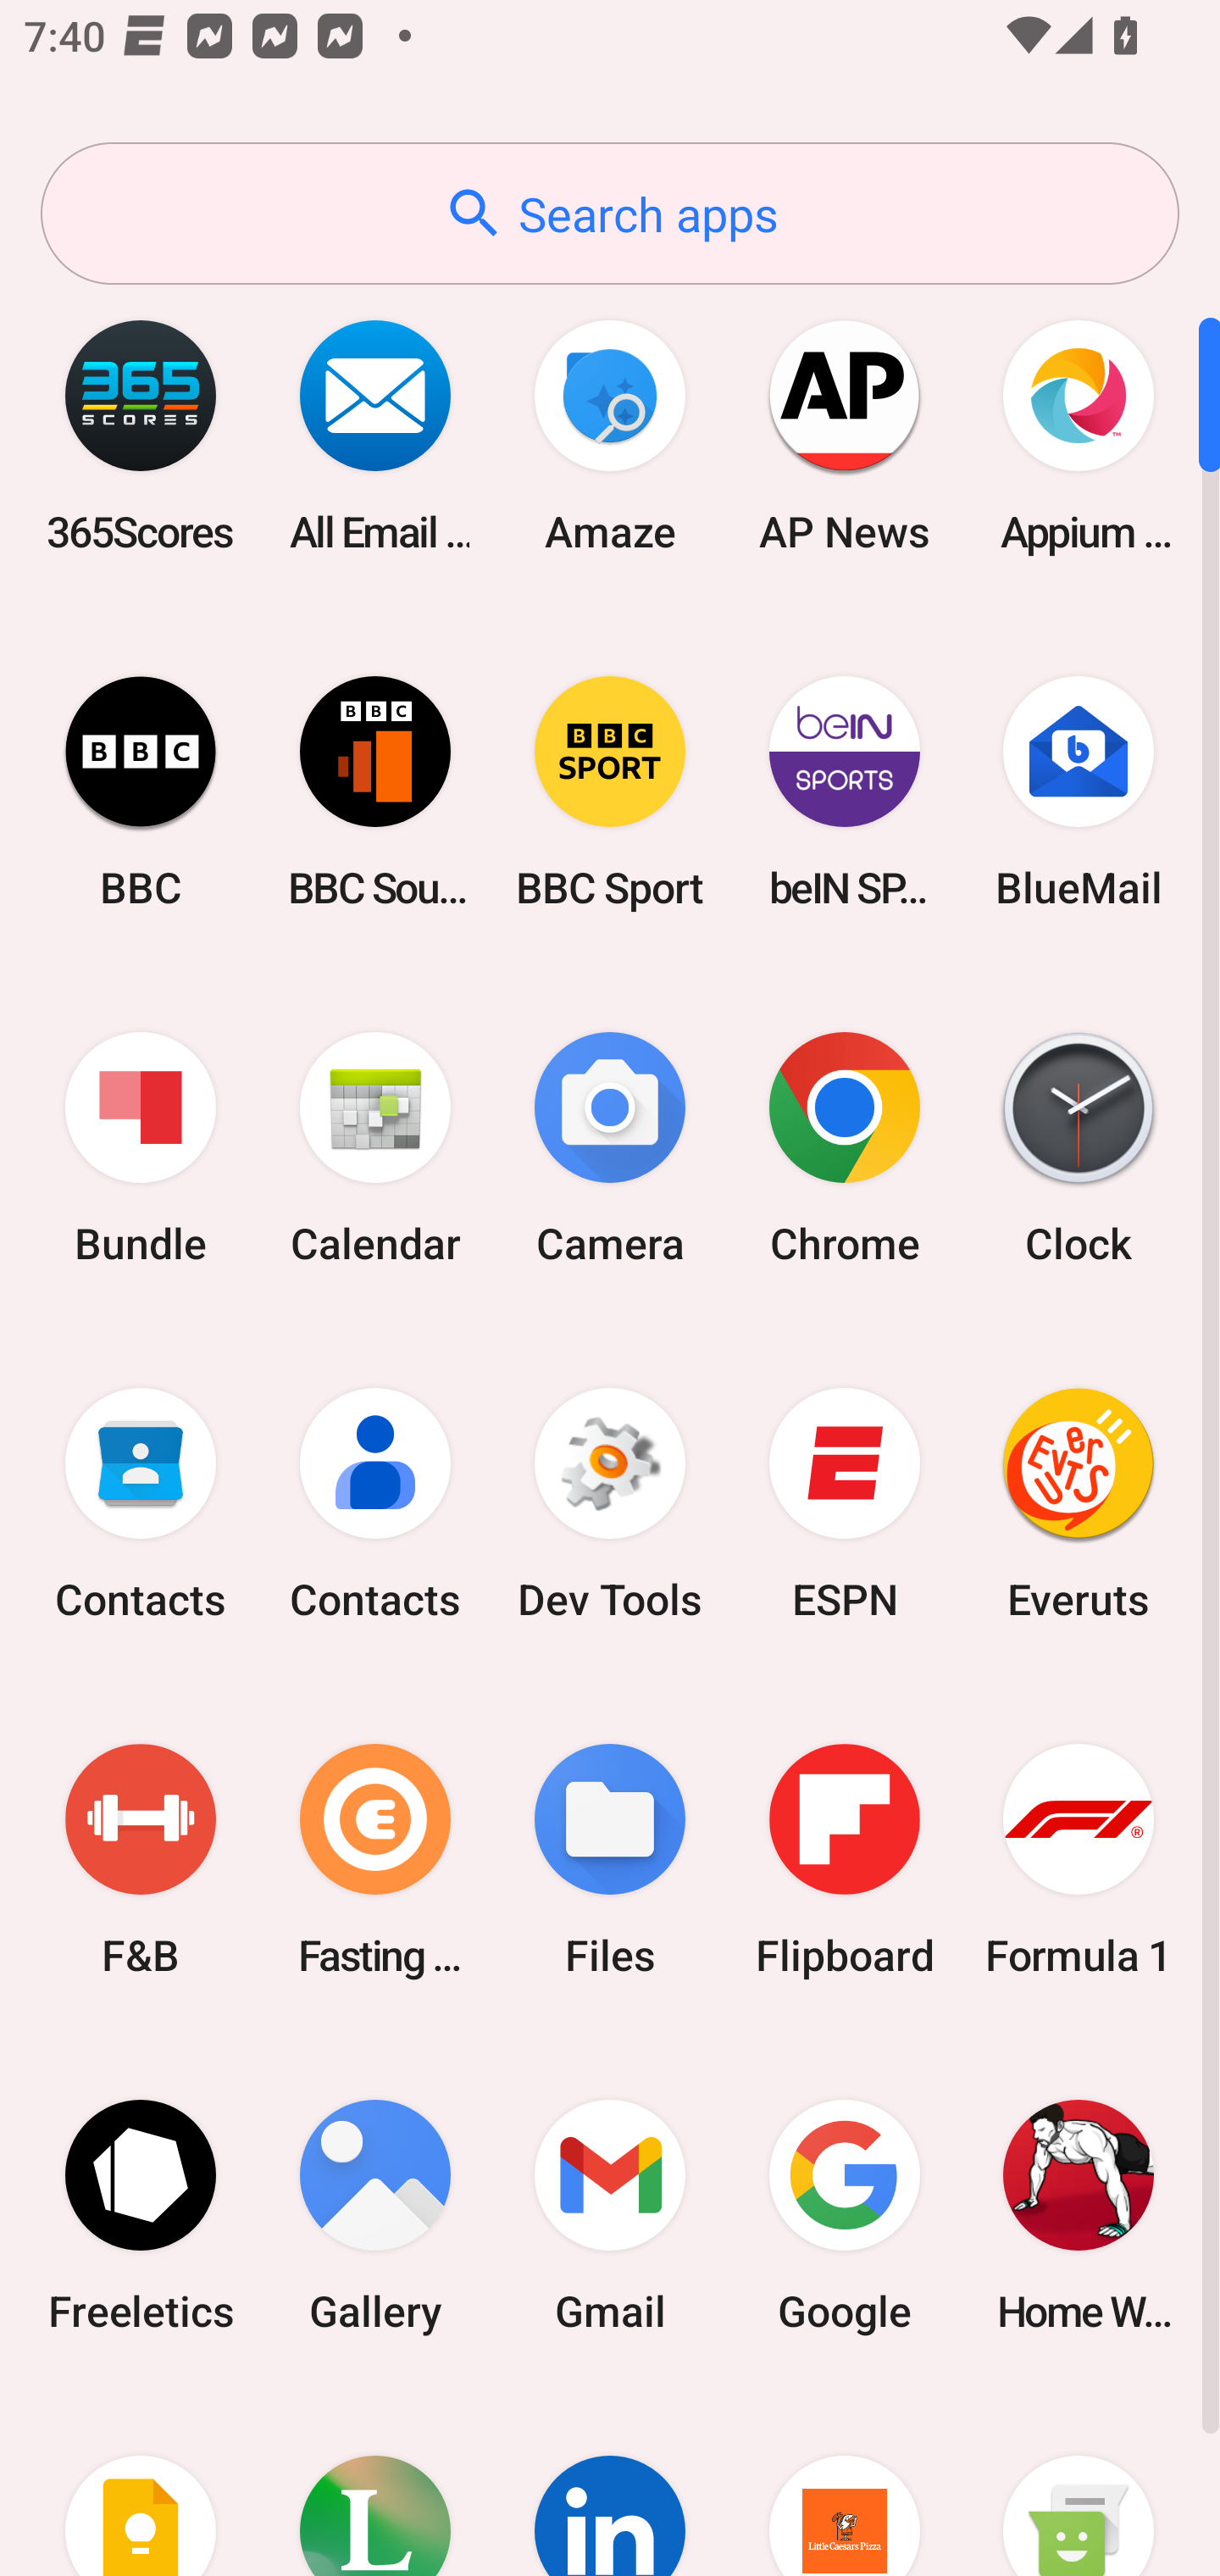 This screenshot has width=1220, height=2576. I want to click on Clock, so click(1079, 1149).